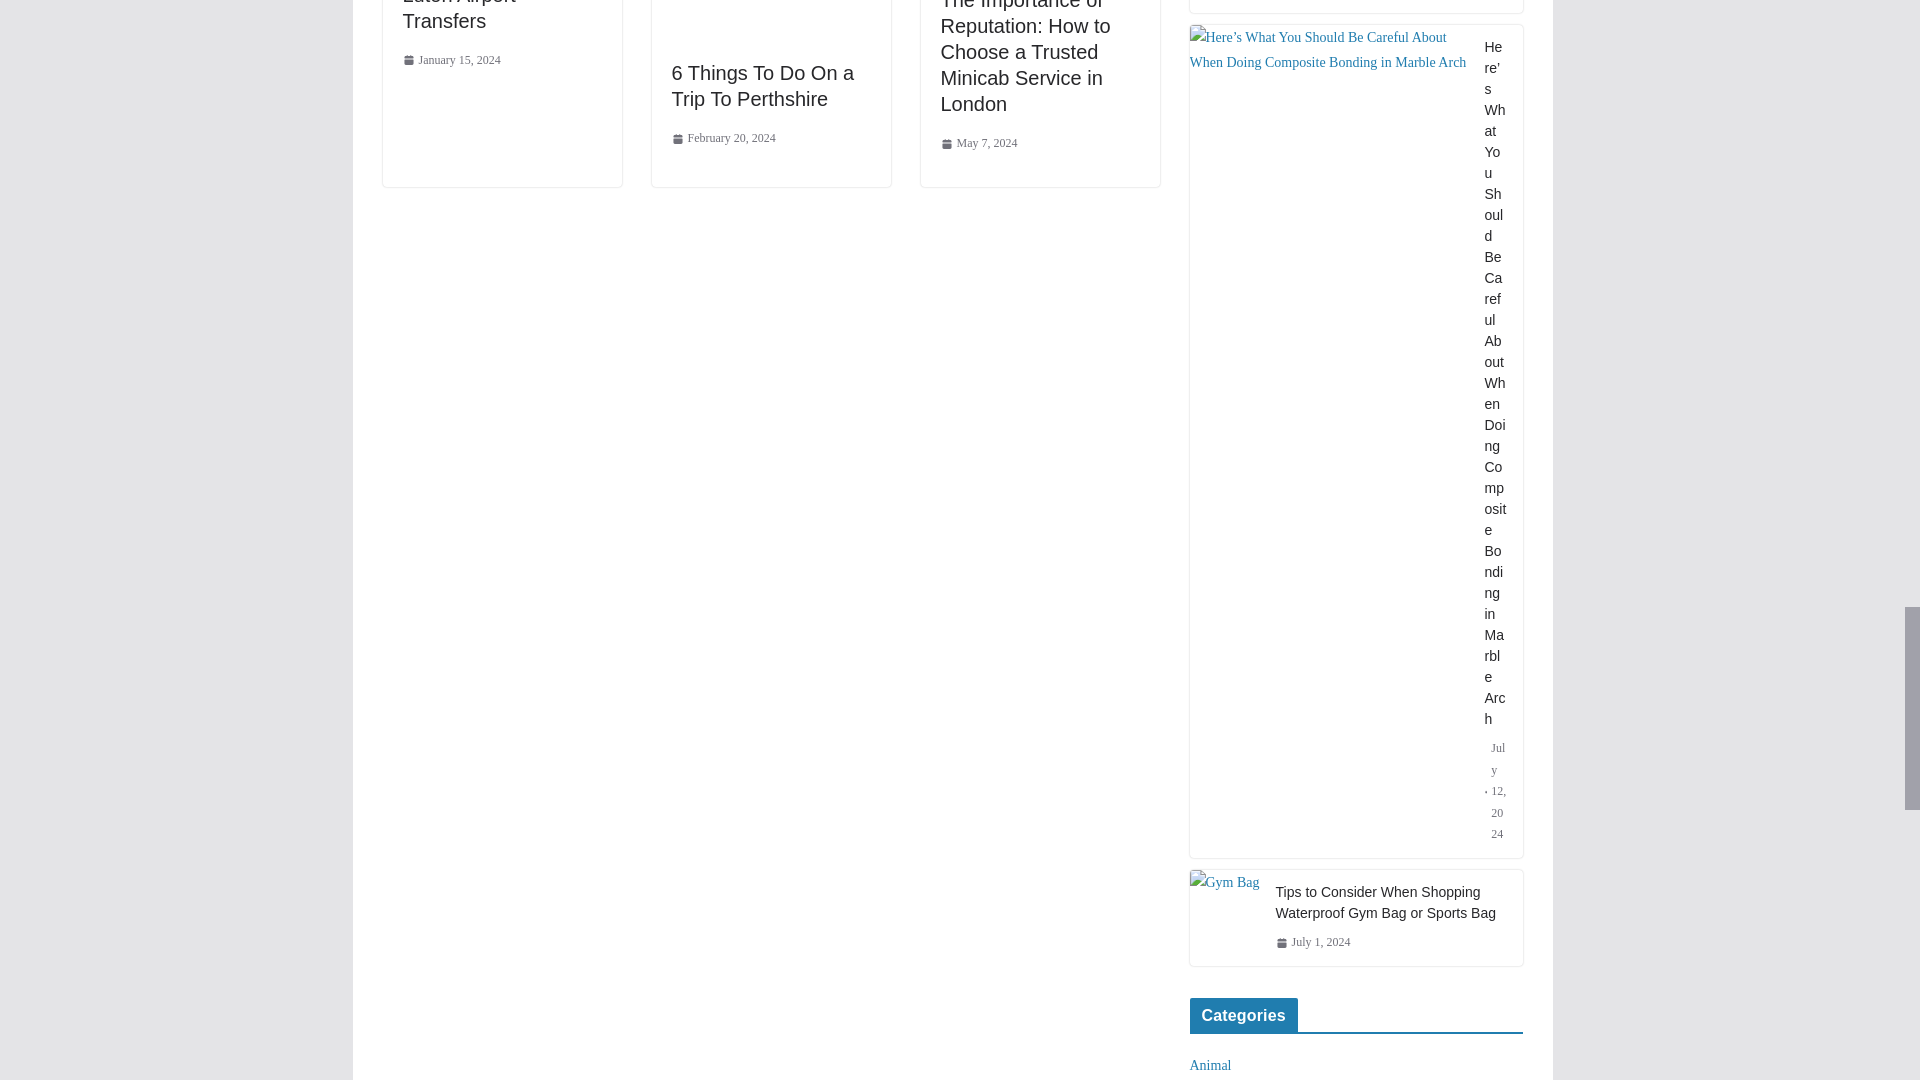 Image resolution: width=1920 pixels, height=1080 pixels. Describe the element at coordinates (763, 86) in the screenshot. I see `6 Things To Do On a Trip To Perthshire` at that location.